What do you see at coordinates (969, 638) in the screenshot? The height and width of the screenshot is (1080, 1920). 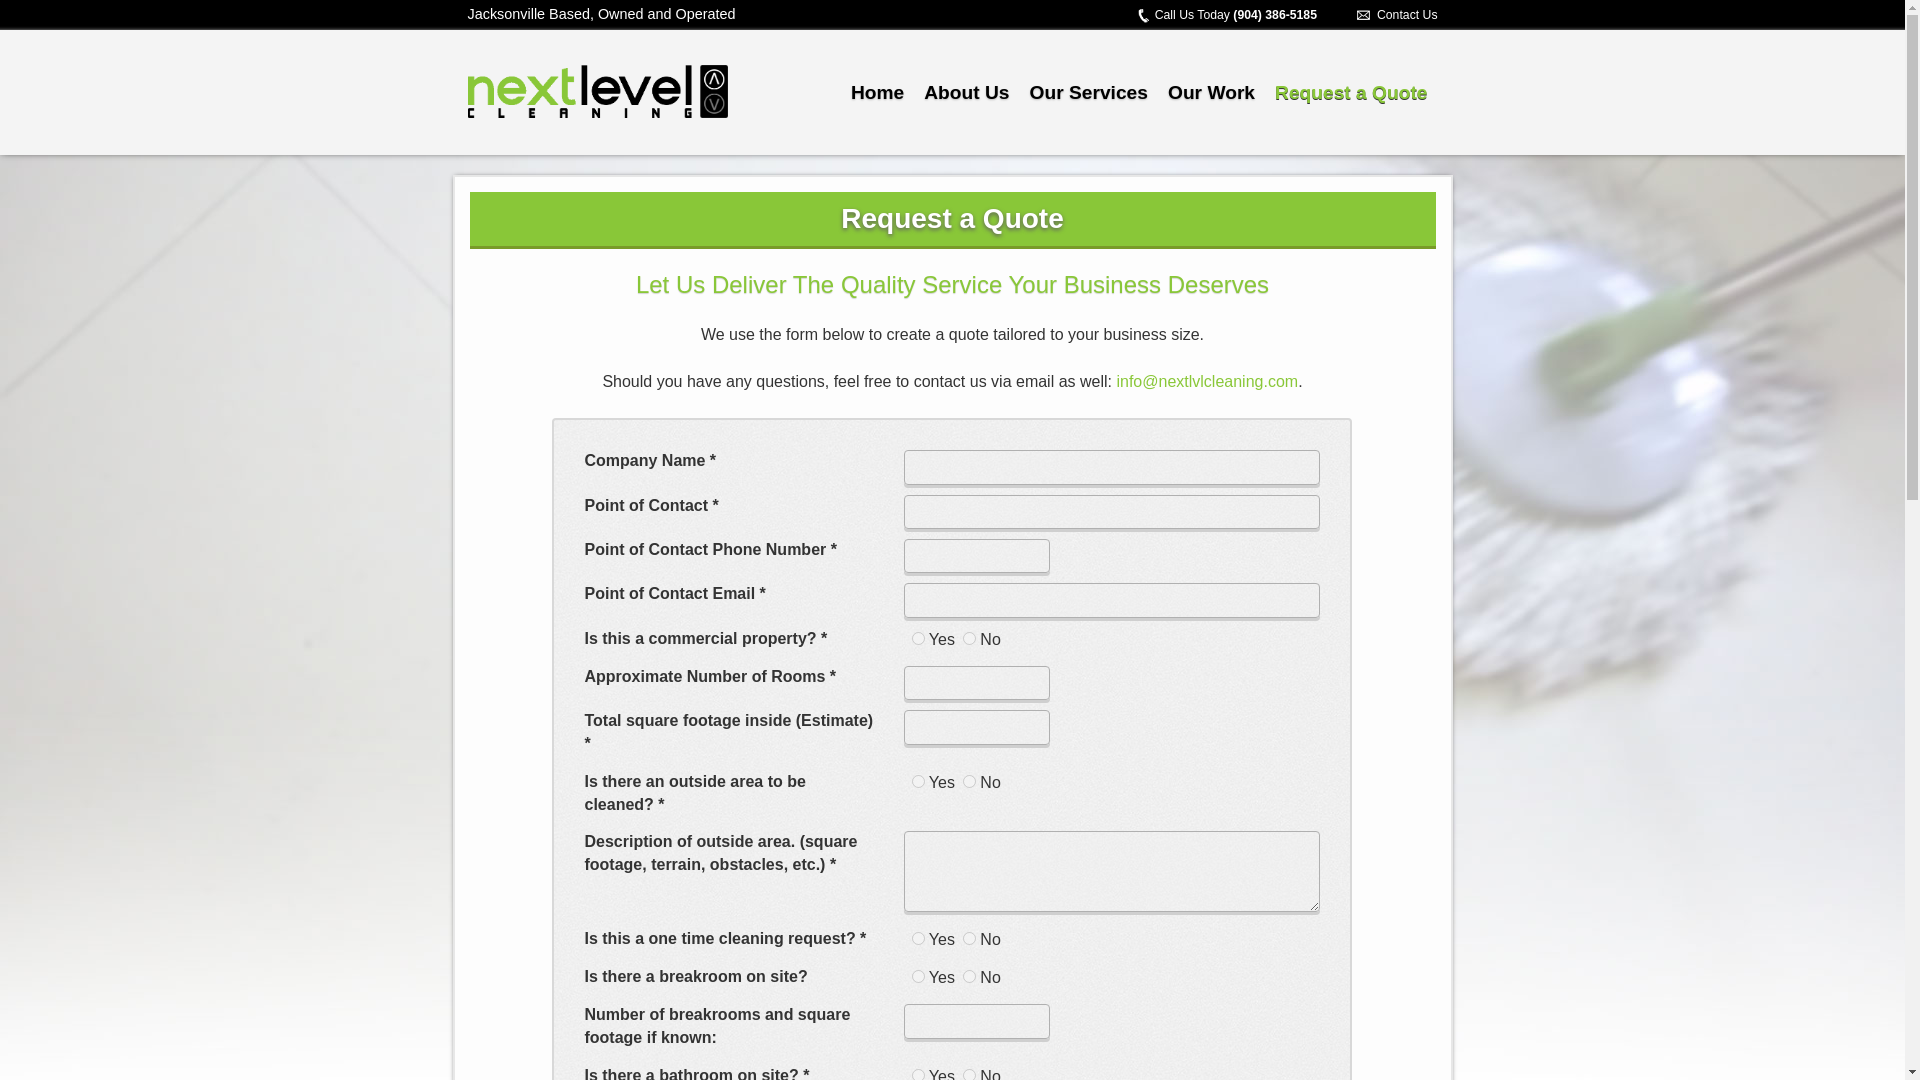 I see `No` at bounding box center [969, 638].